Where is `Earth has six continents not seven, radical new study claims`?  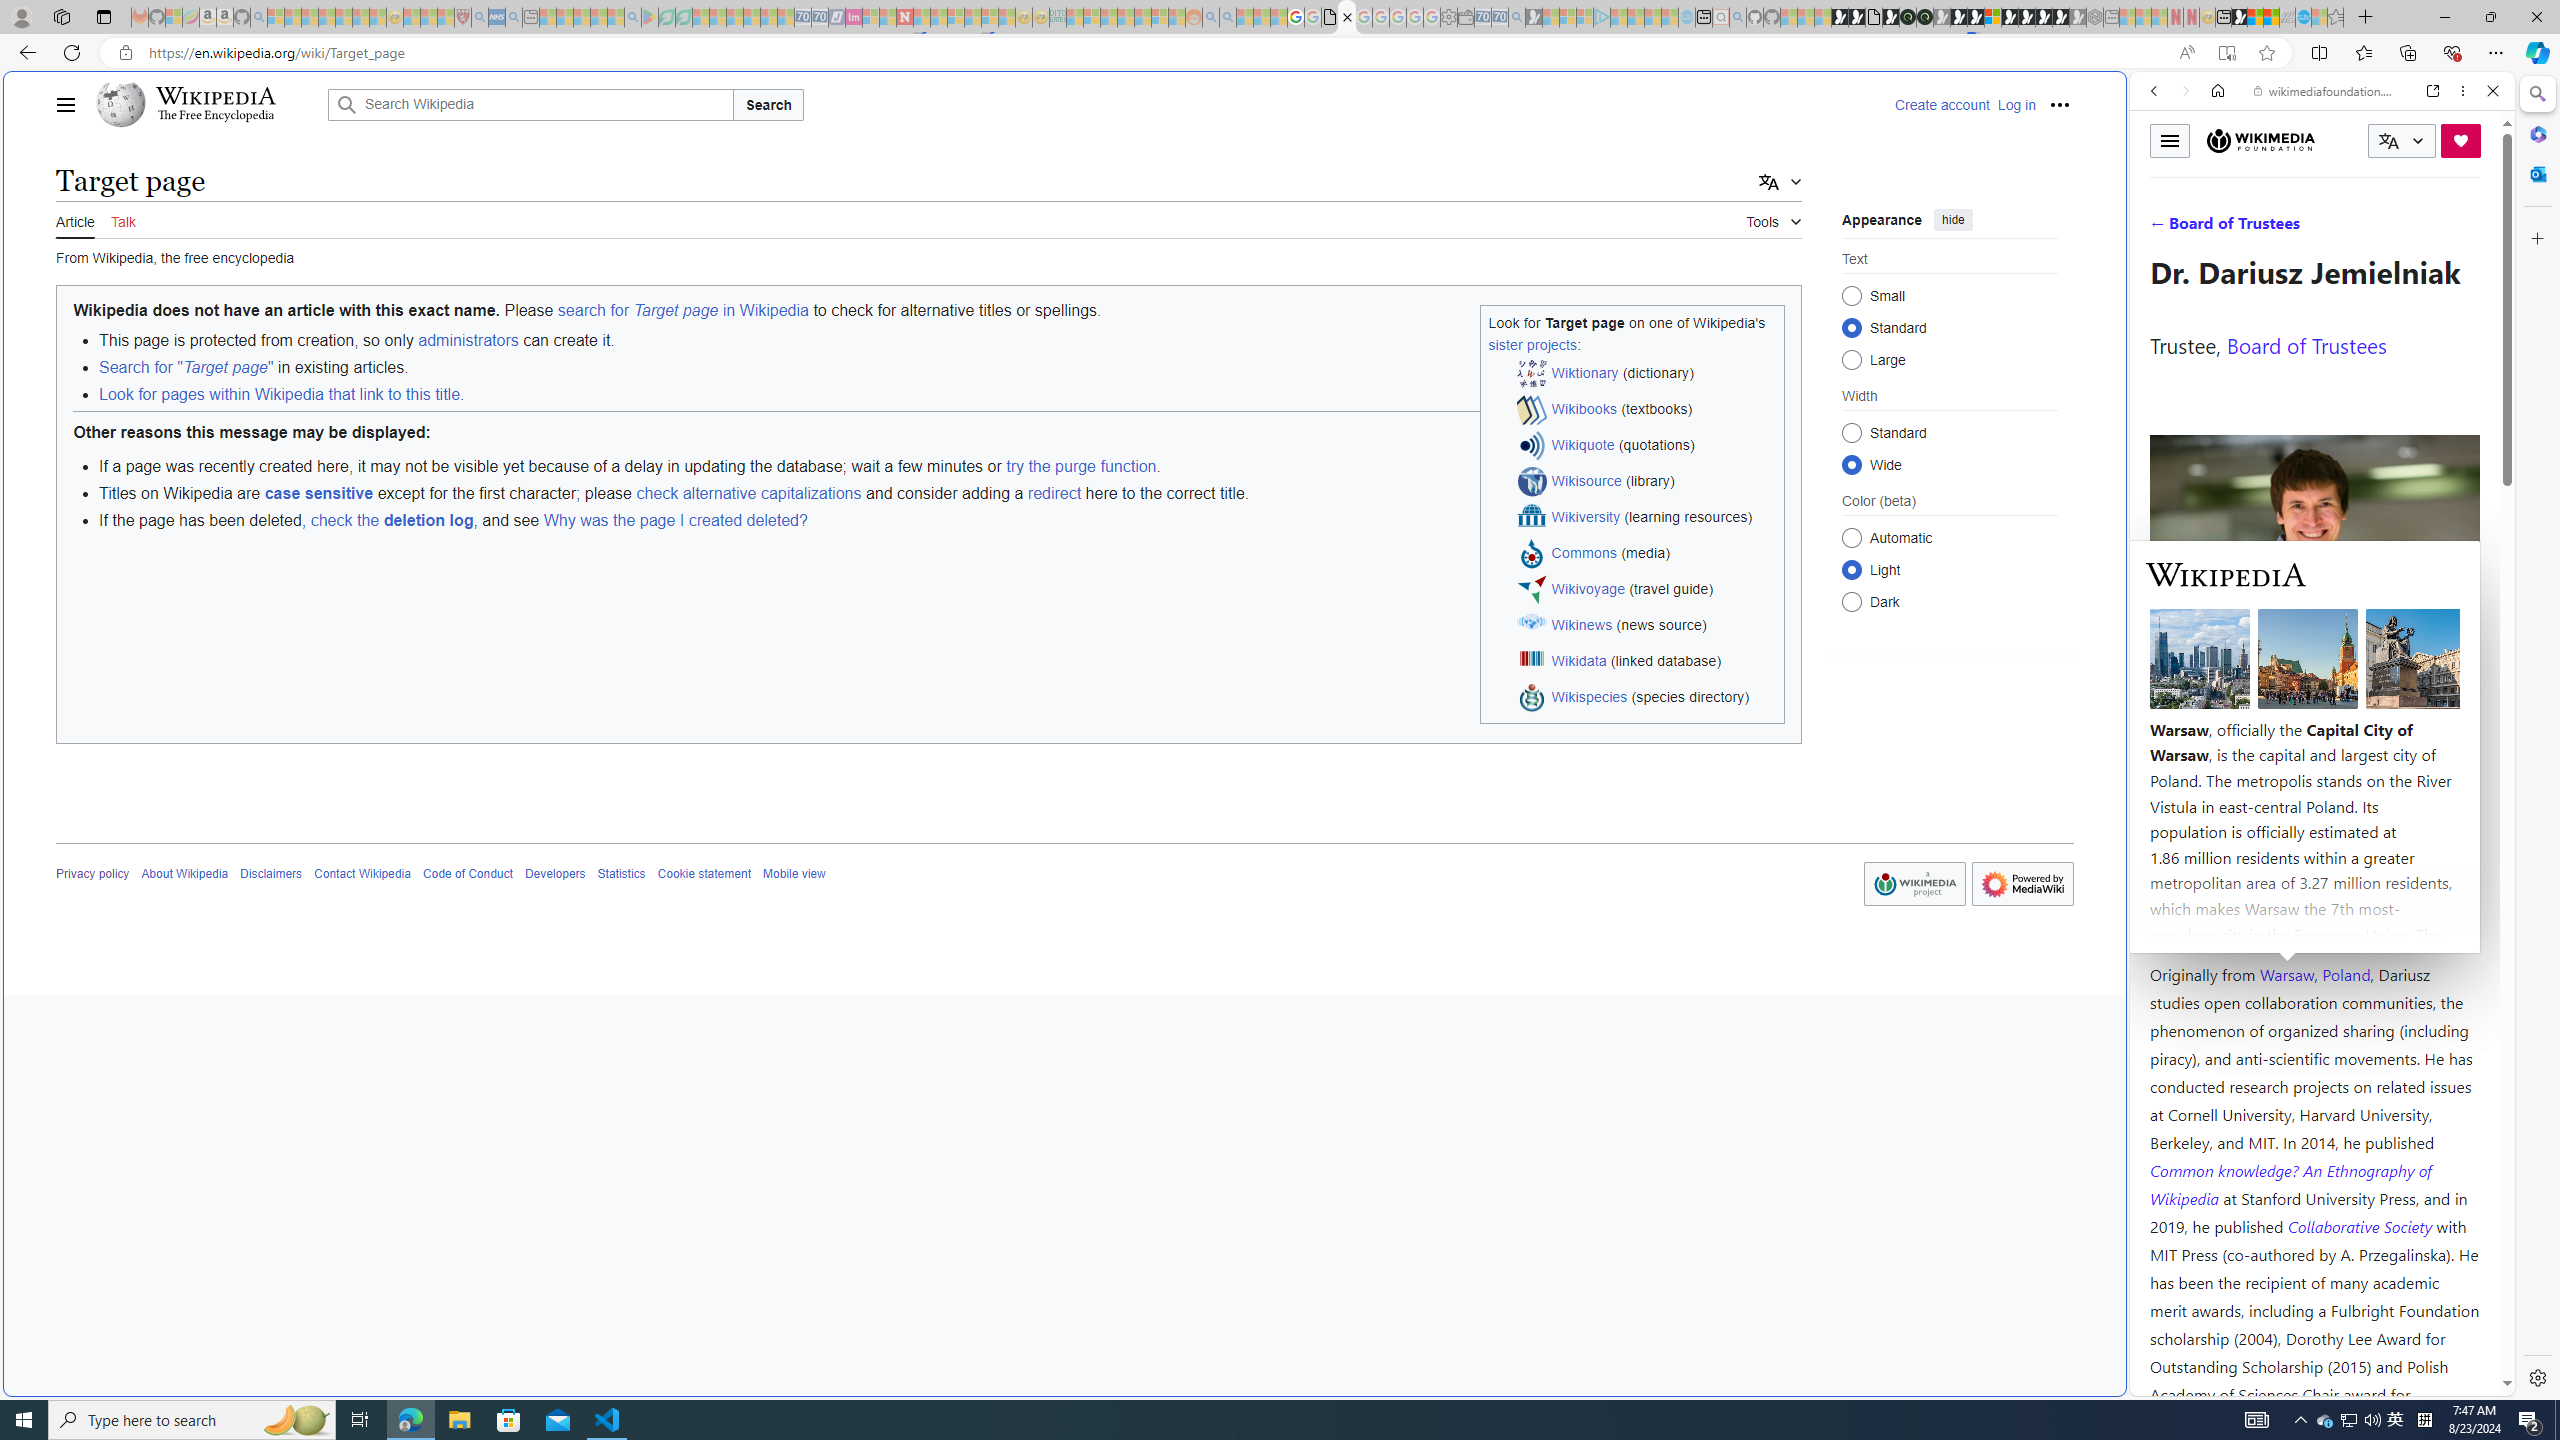
Earth has six continents not seven, radical new study claims is located at coordinates (2272, 17).